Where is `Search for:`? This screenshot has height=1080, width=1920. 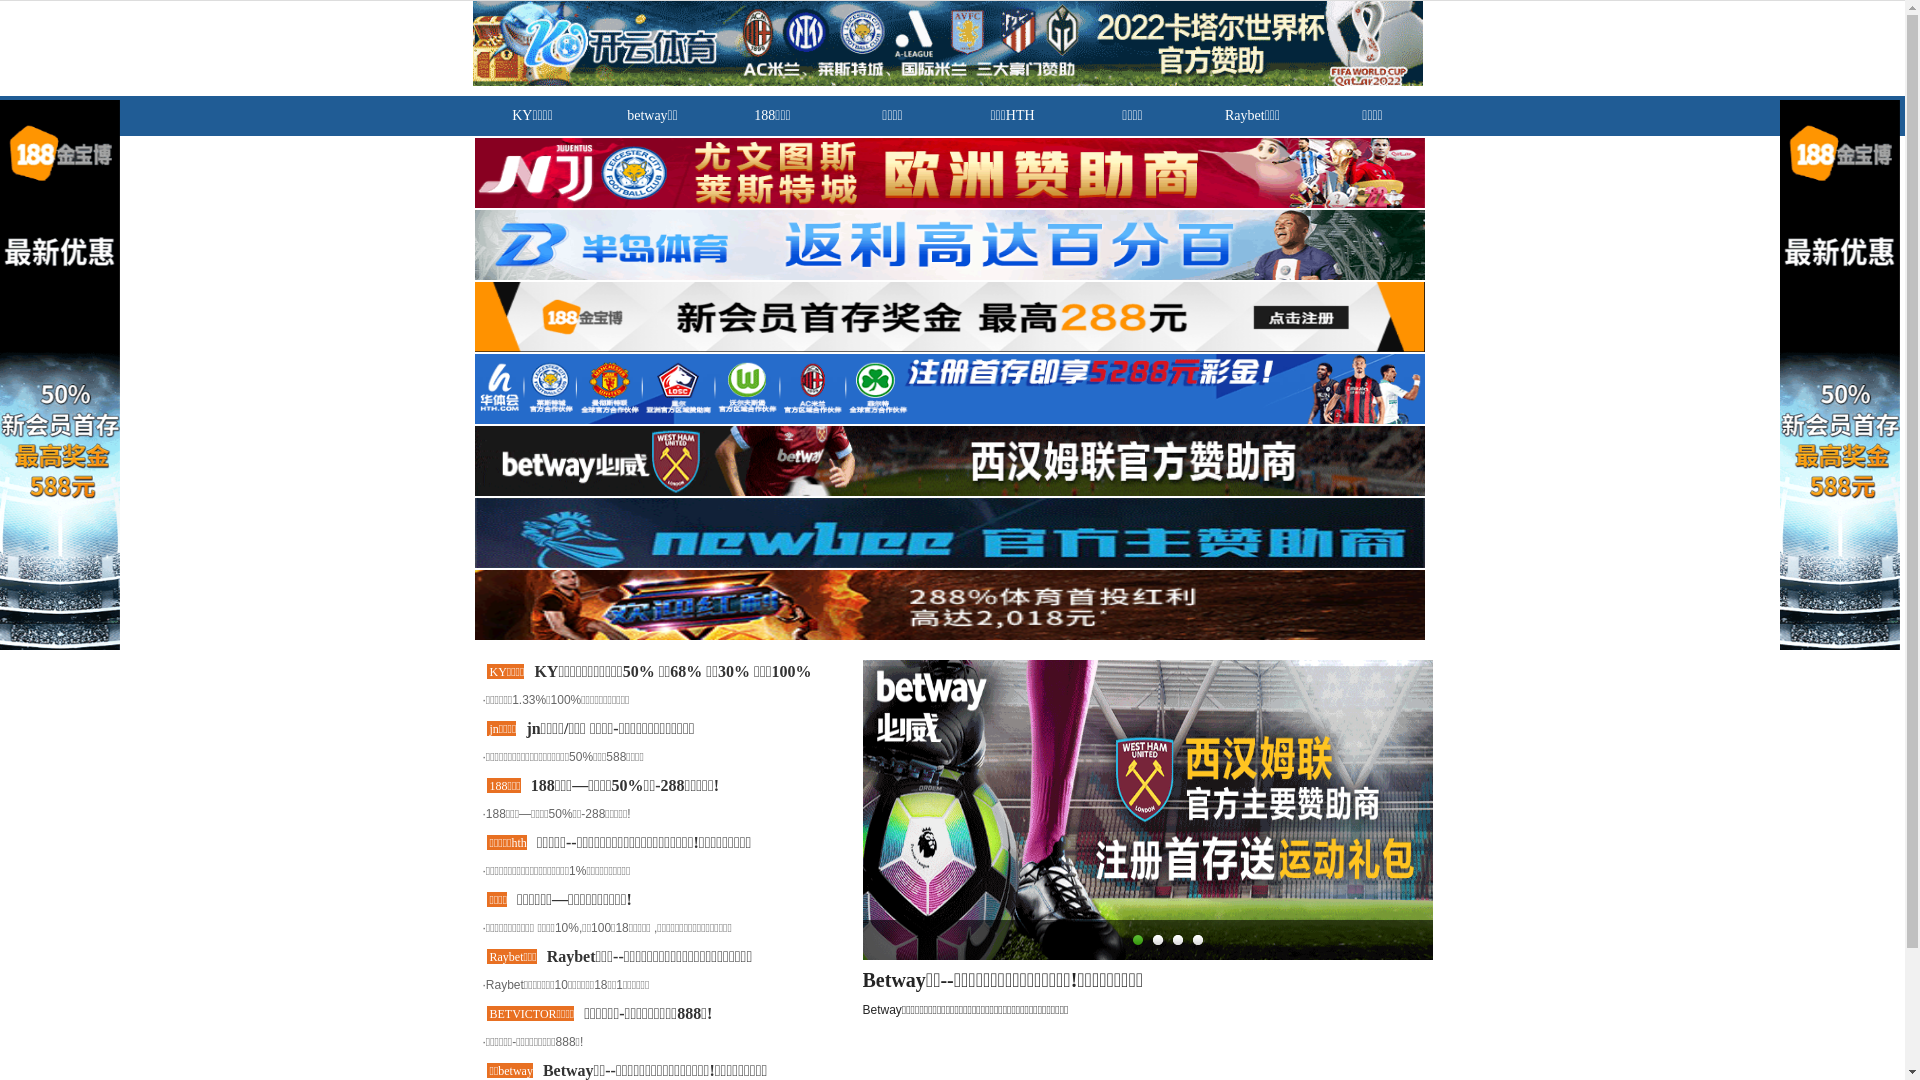
Search for: is located at coordinates (660, 1012).